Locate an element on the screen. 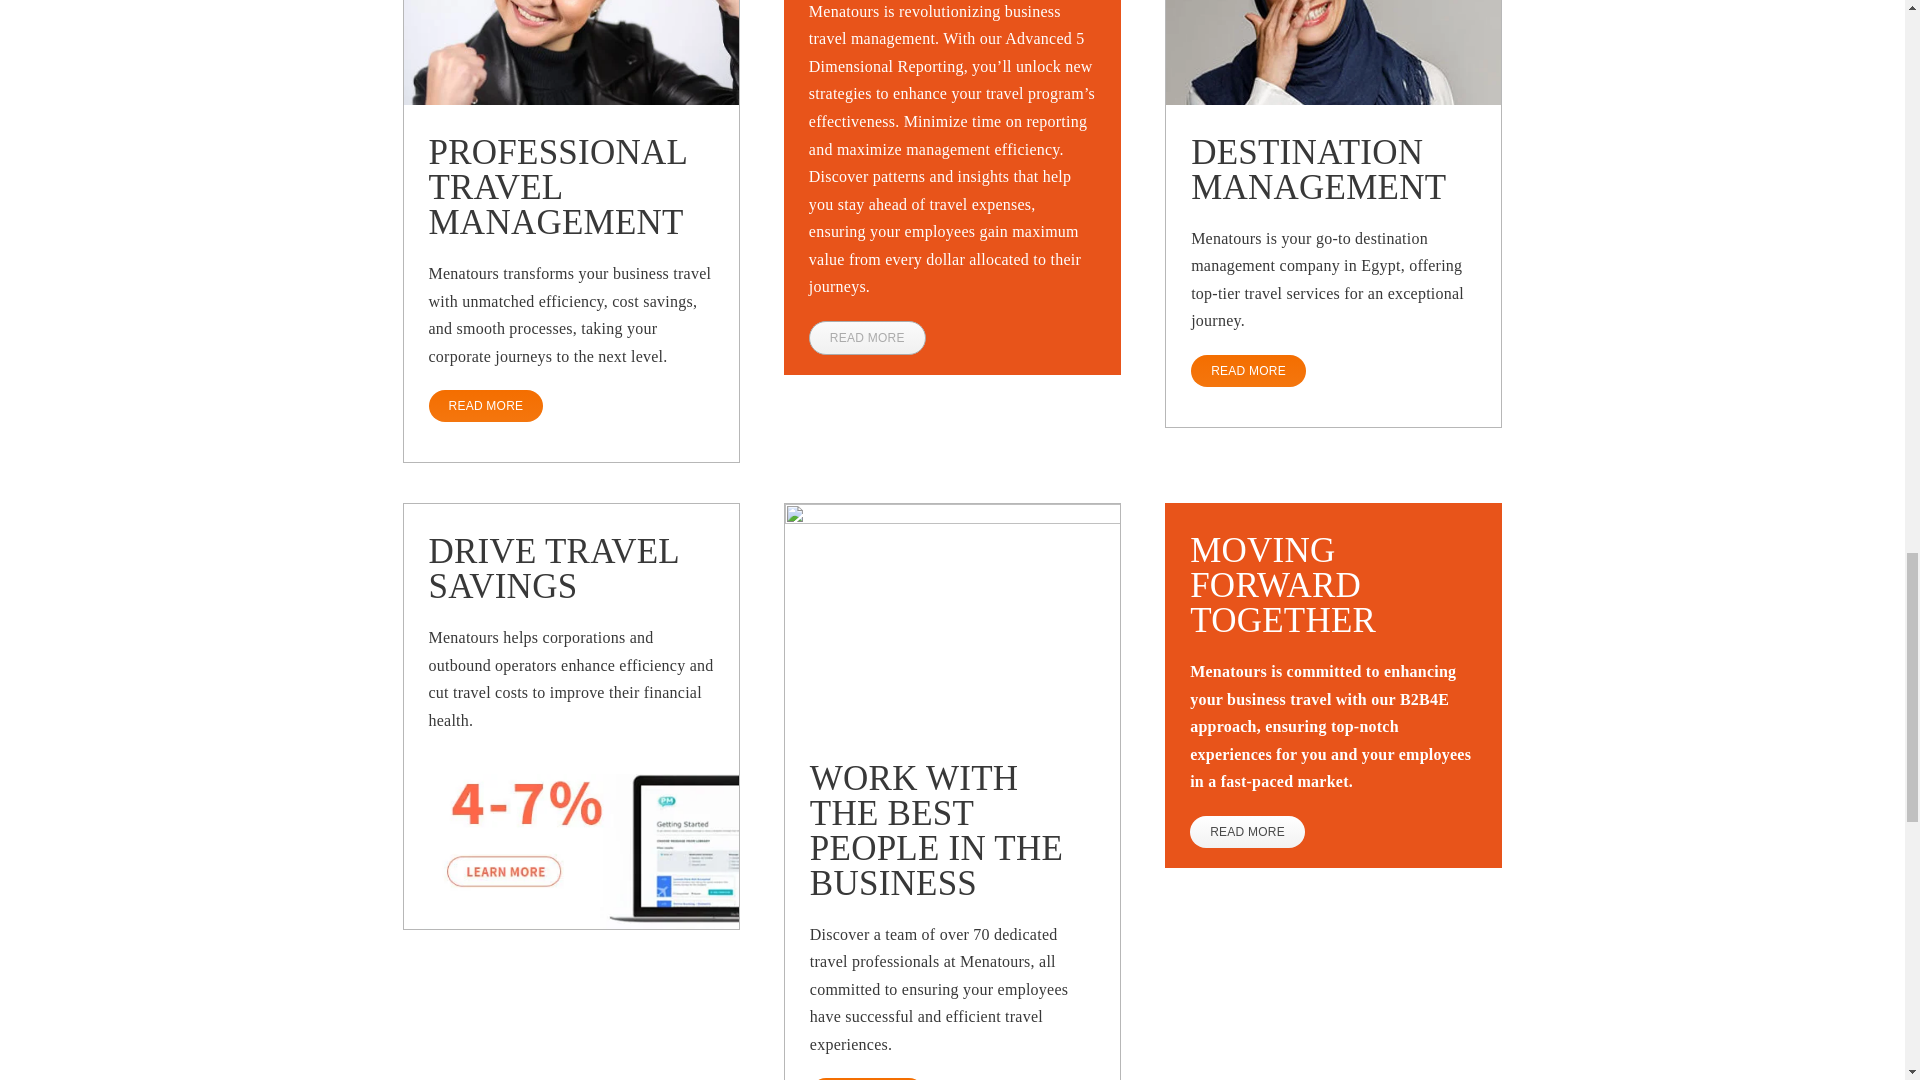 The image size is (1920, 1080). READ MORE is located at coordinates (866, 338).